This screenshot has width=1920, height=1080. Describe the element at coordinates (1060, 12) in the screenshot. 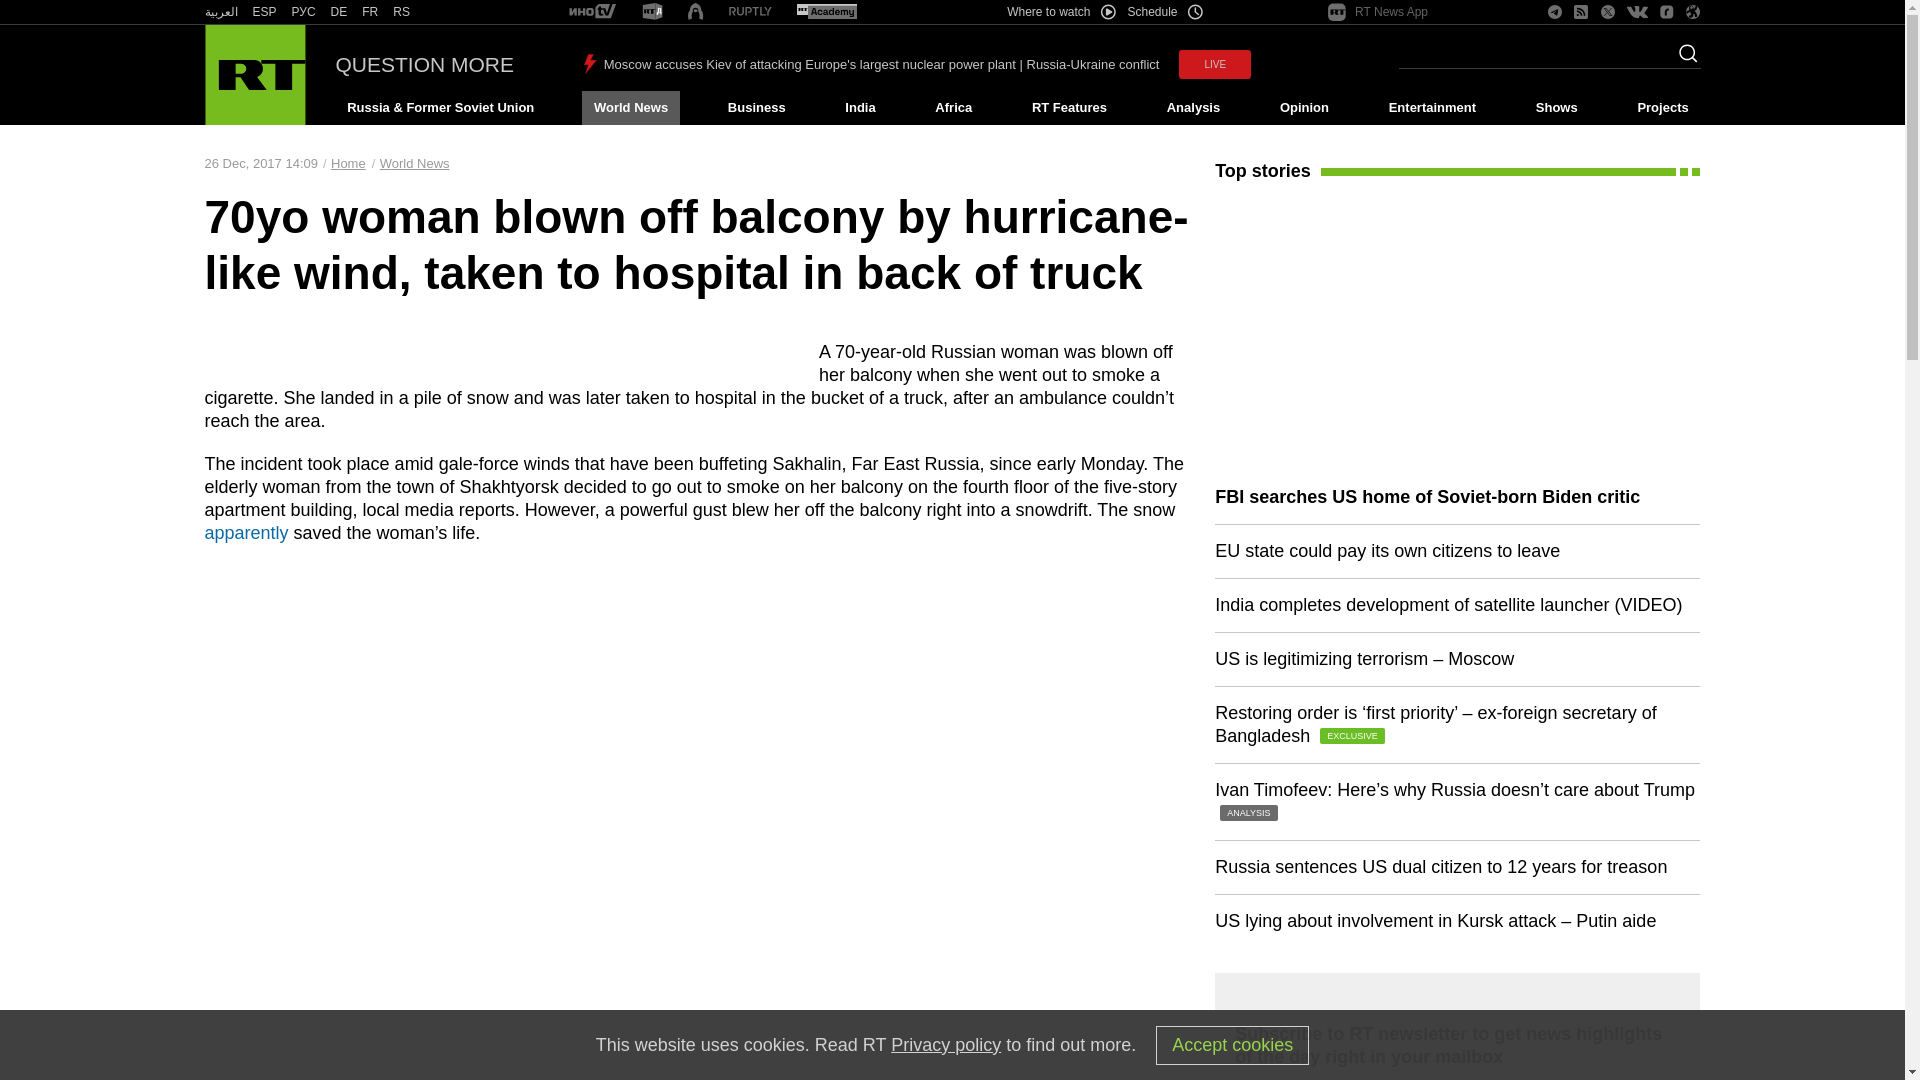

I see `Where to watch` at that location.